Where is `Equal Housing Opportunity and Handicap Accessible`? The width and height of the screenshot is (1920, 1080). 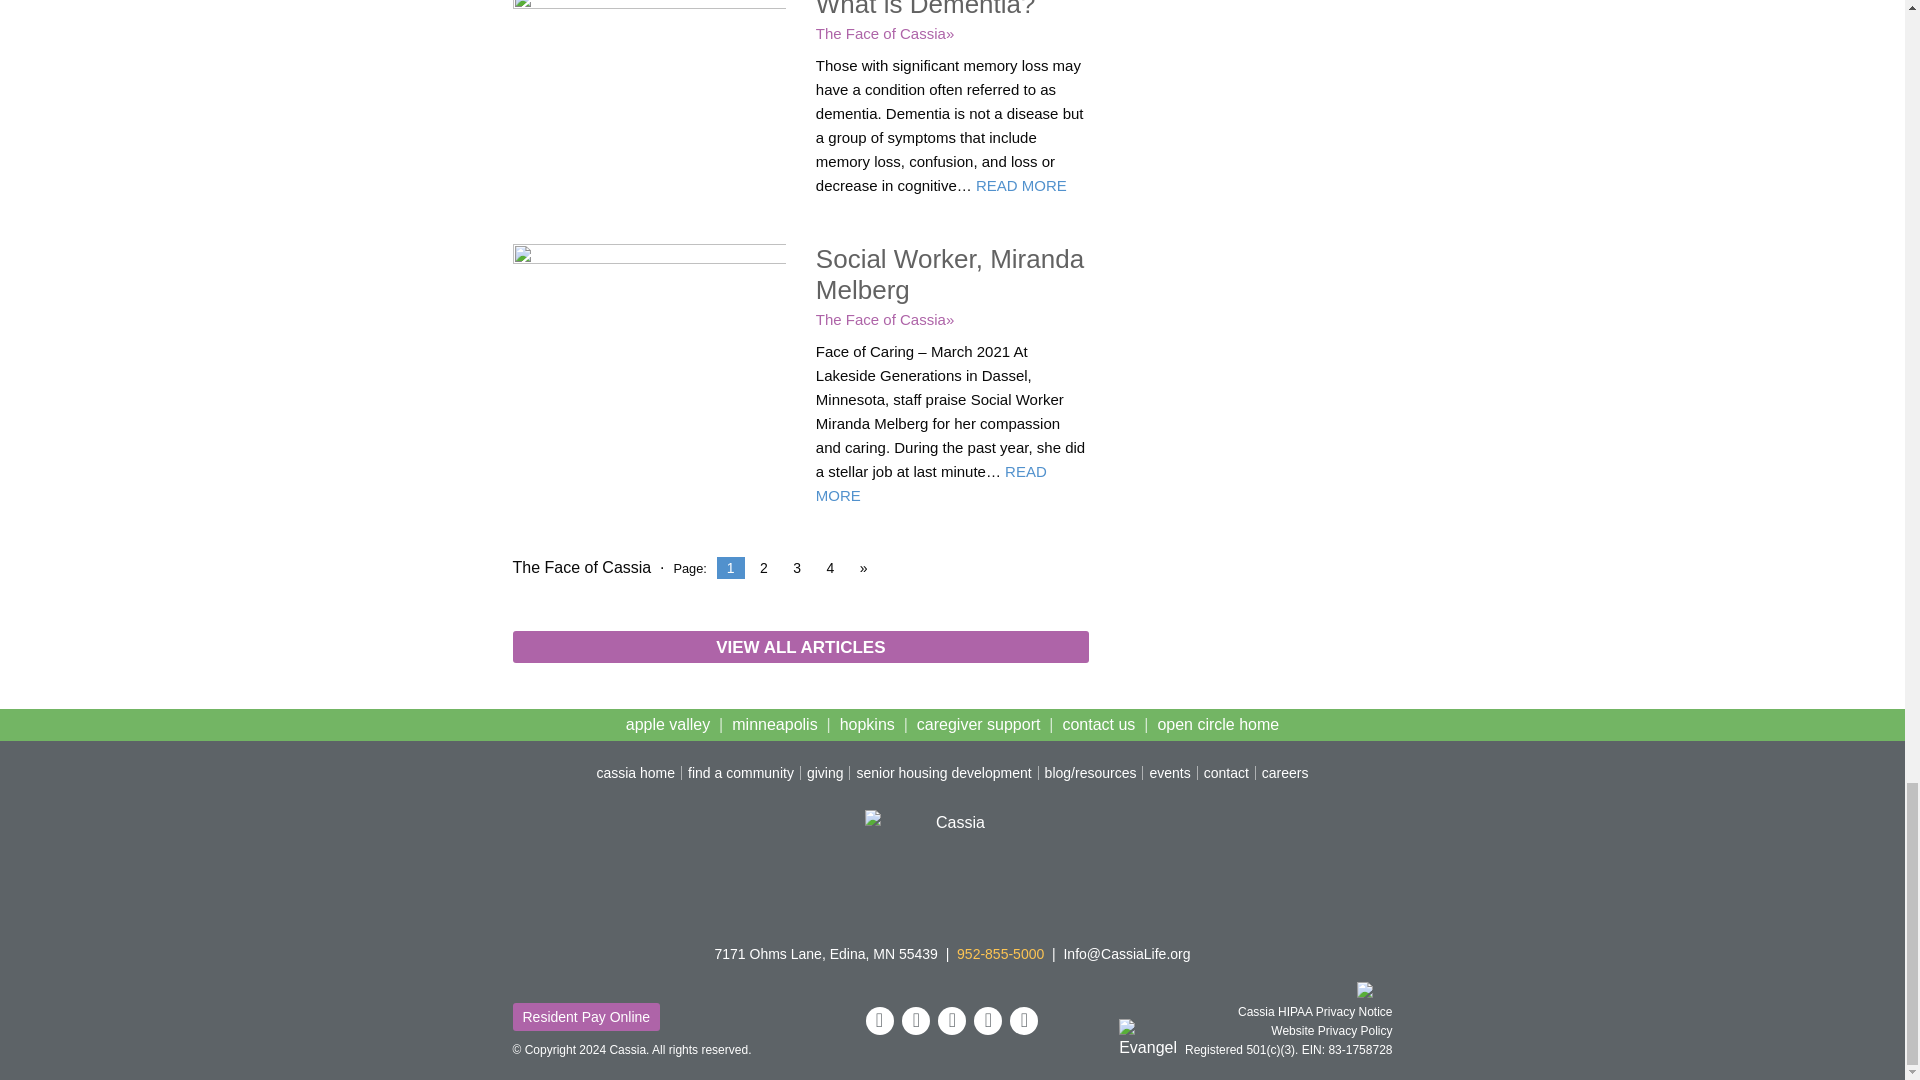
Equal Housing Opportunity and Handicap Accessible is located at coordinates (1374, 990).